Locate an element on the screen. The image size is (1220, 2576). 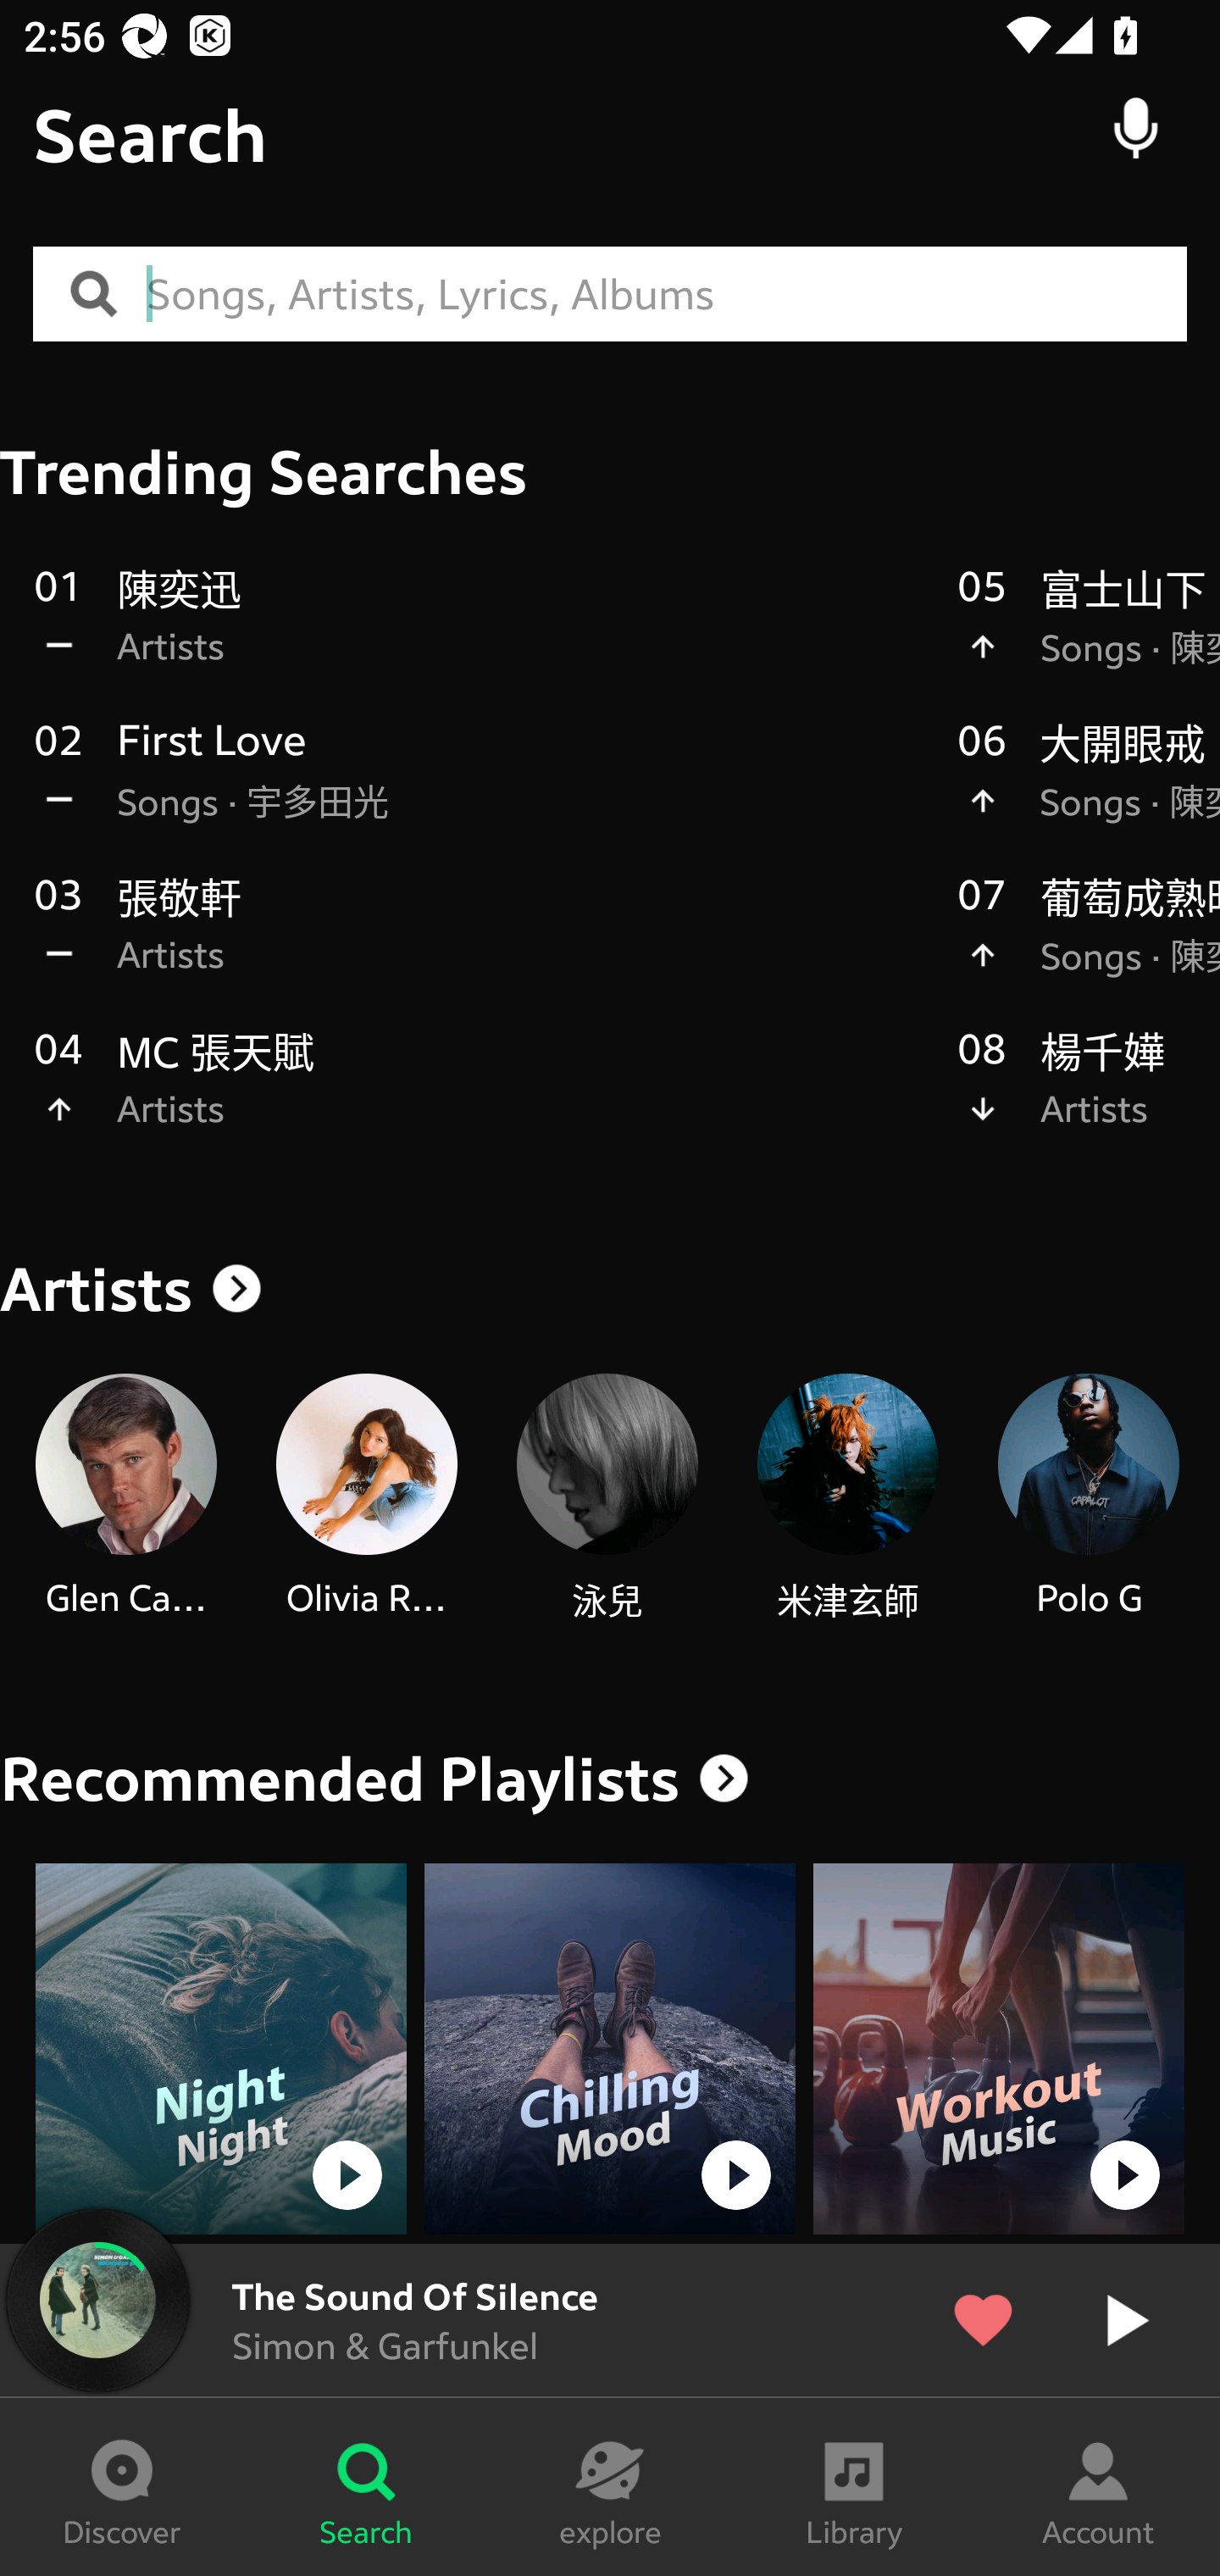
Songs, Artists, Lyrics, Albums is located at coordinates (666, 295).